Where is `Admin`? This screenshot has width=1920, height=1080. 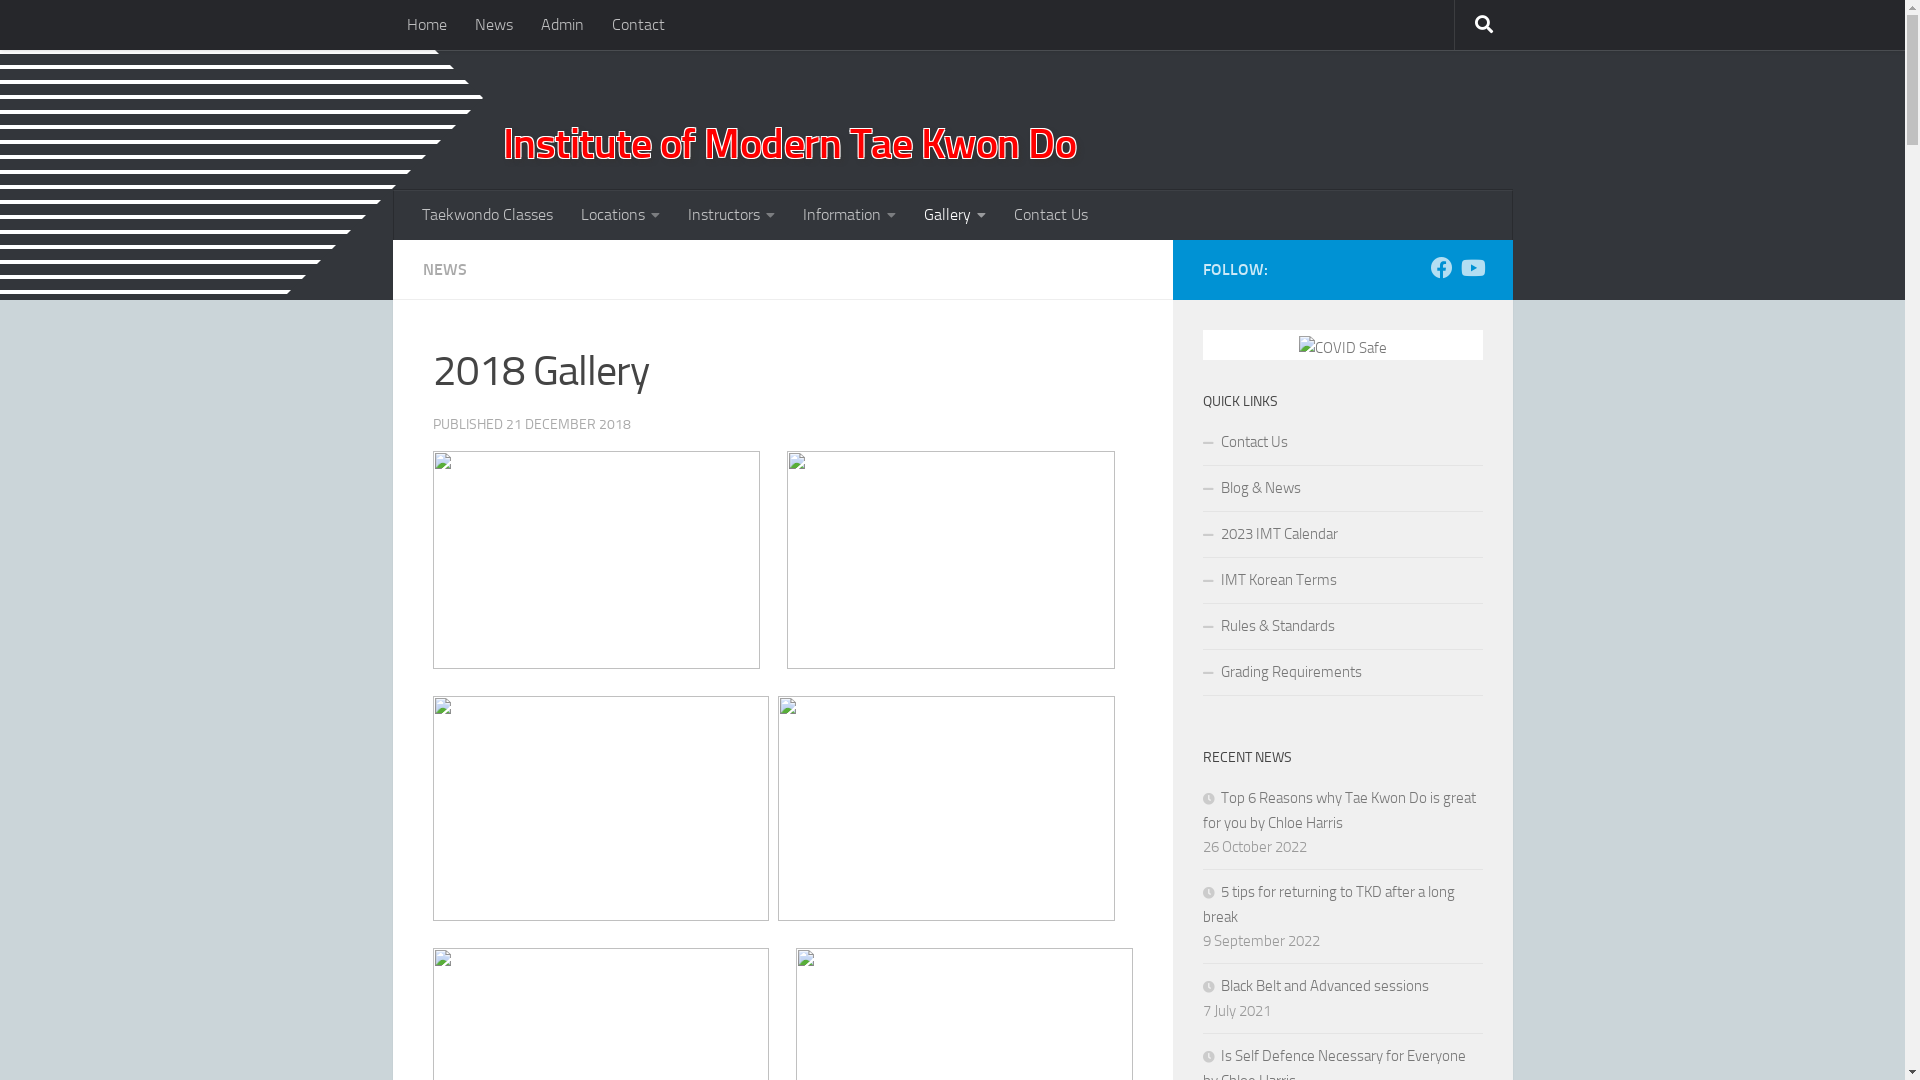
Admin is located at coordinates (562, 25).